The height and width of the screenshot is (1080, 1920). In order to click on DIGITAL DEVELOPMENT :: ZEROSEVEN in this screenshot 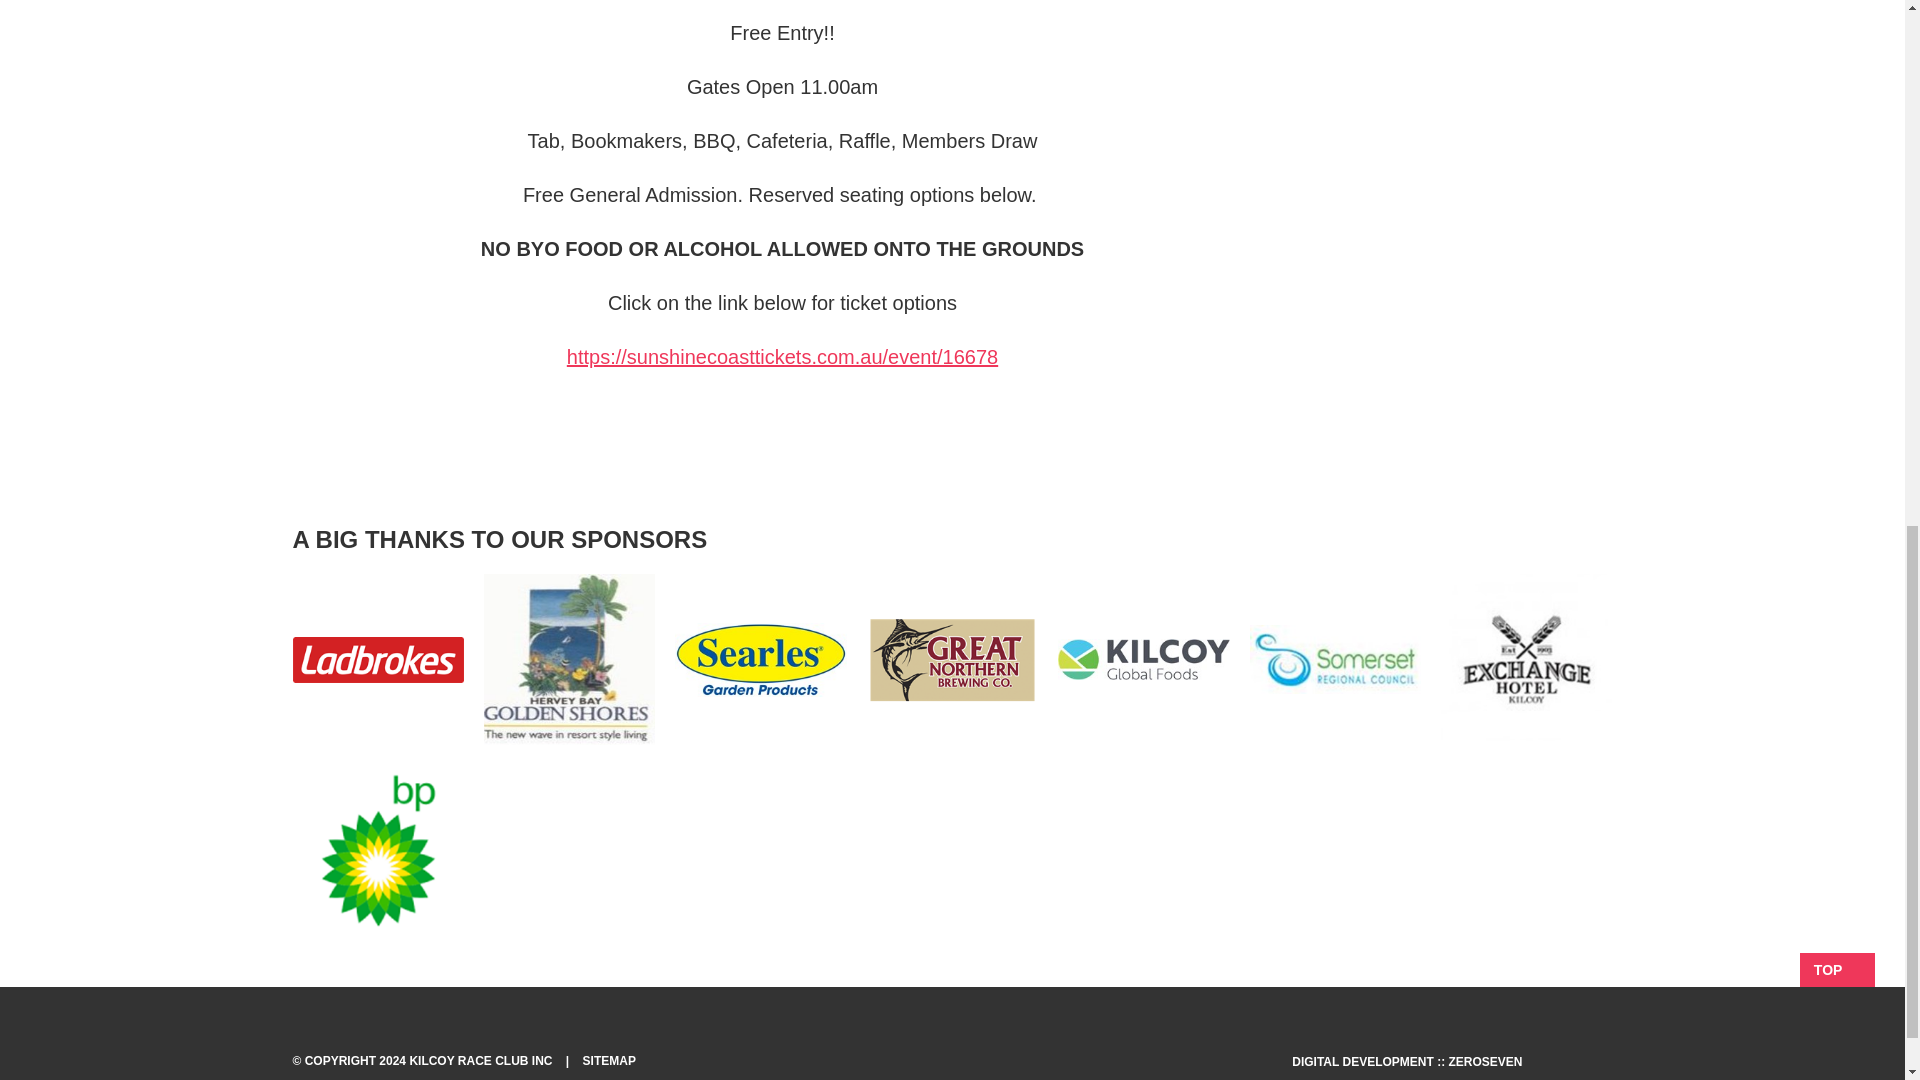, I will do `click(1407, 1062)`.